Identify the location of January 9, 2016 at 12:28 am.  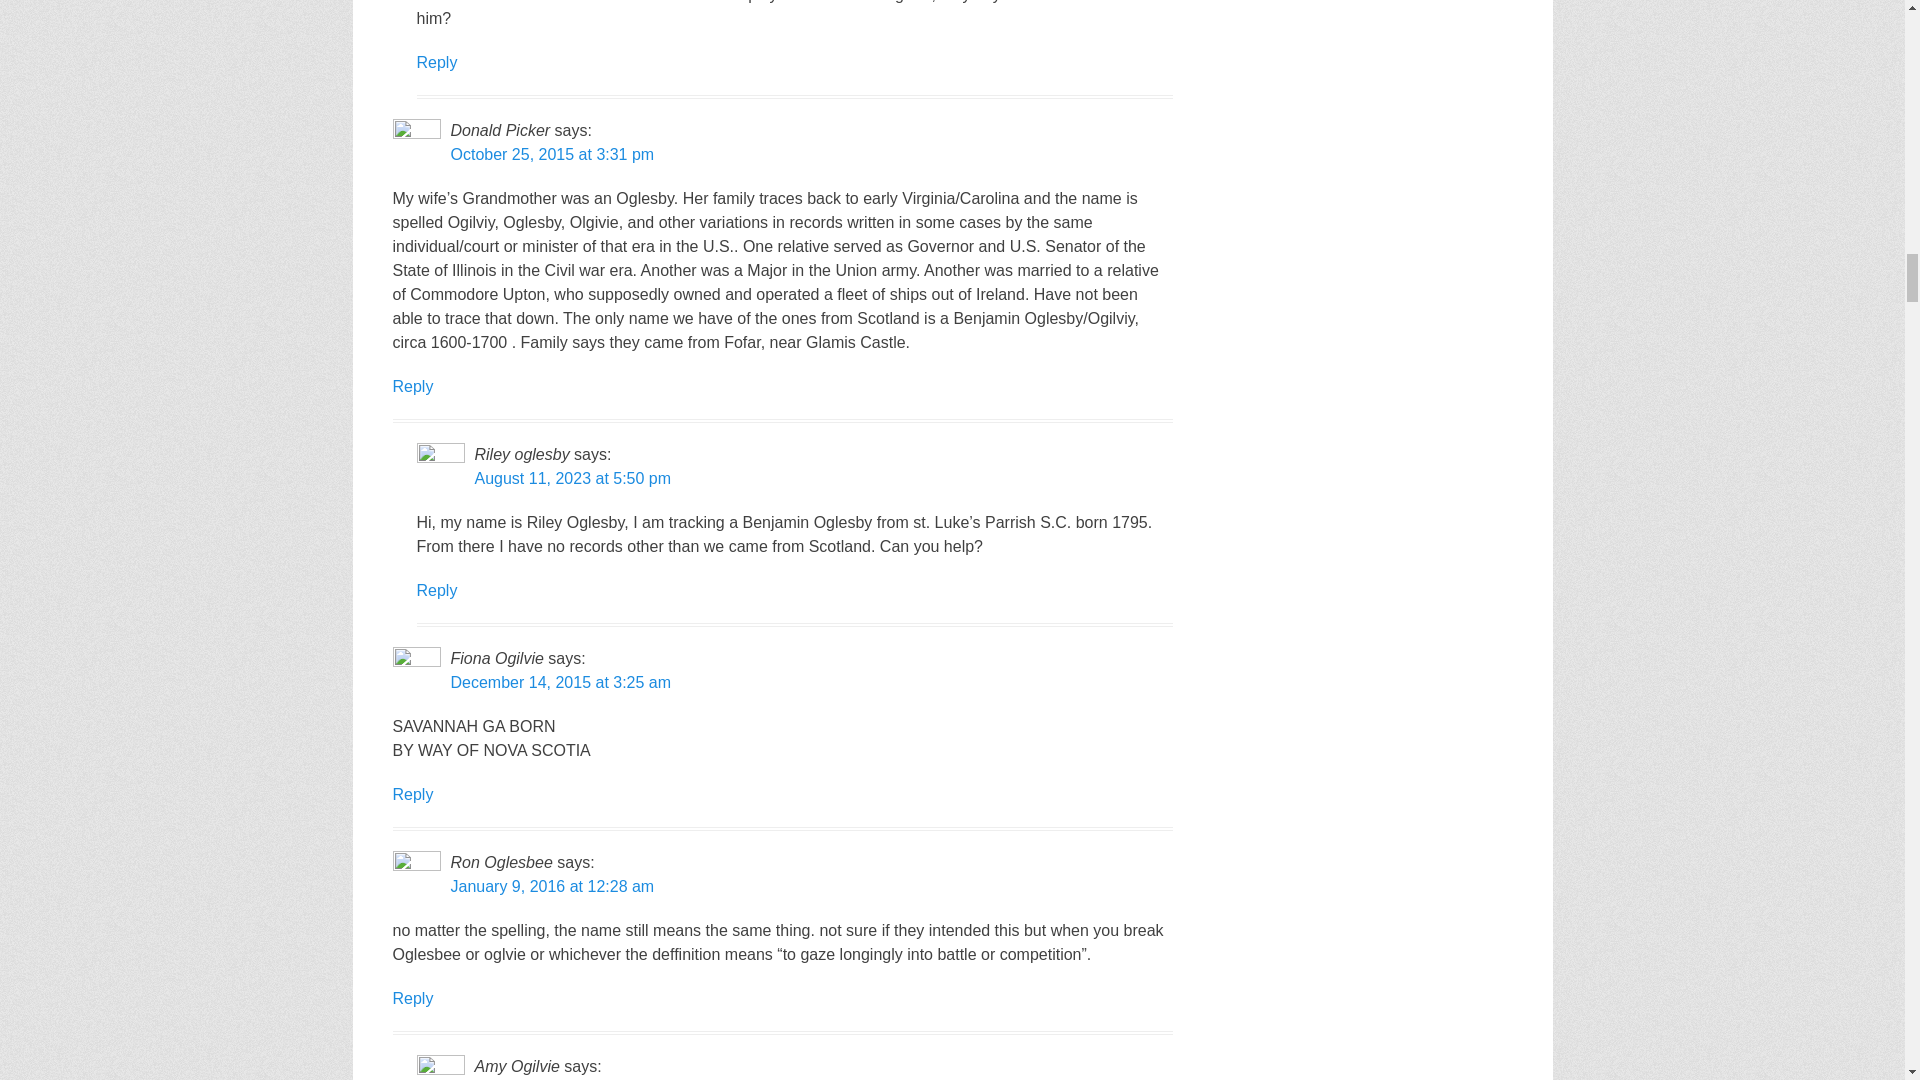
(552, 886).